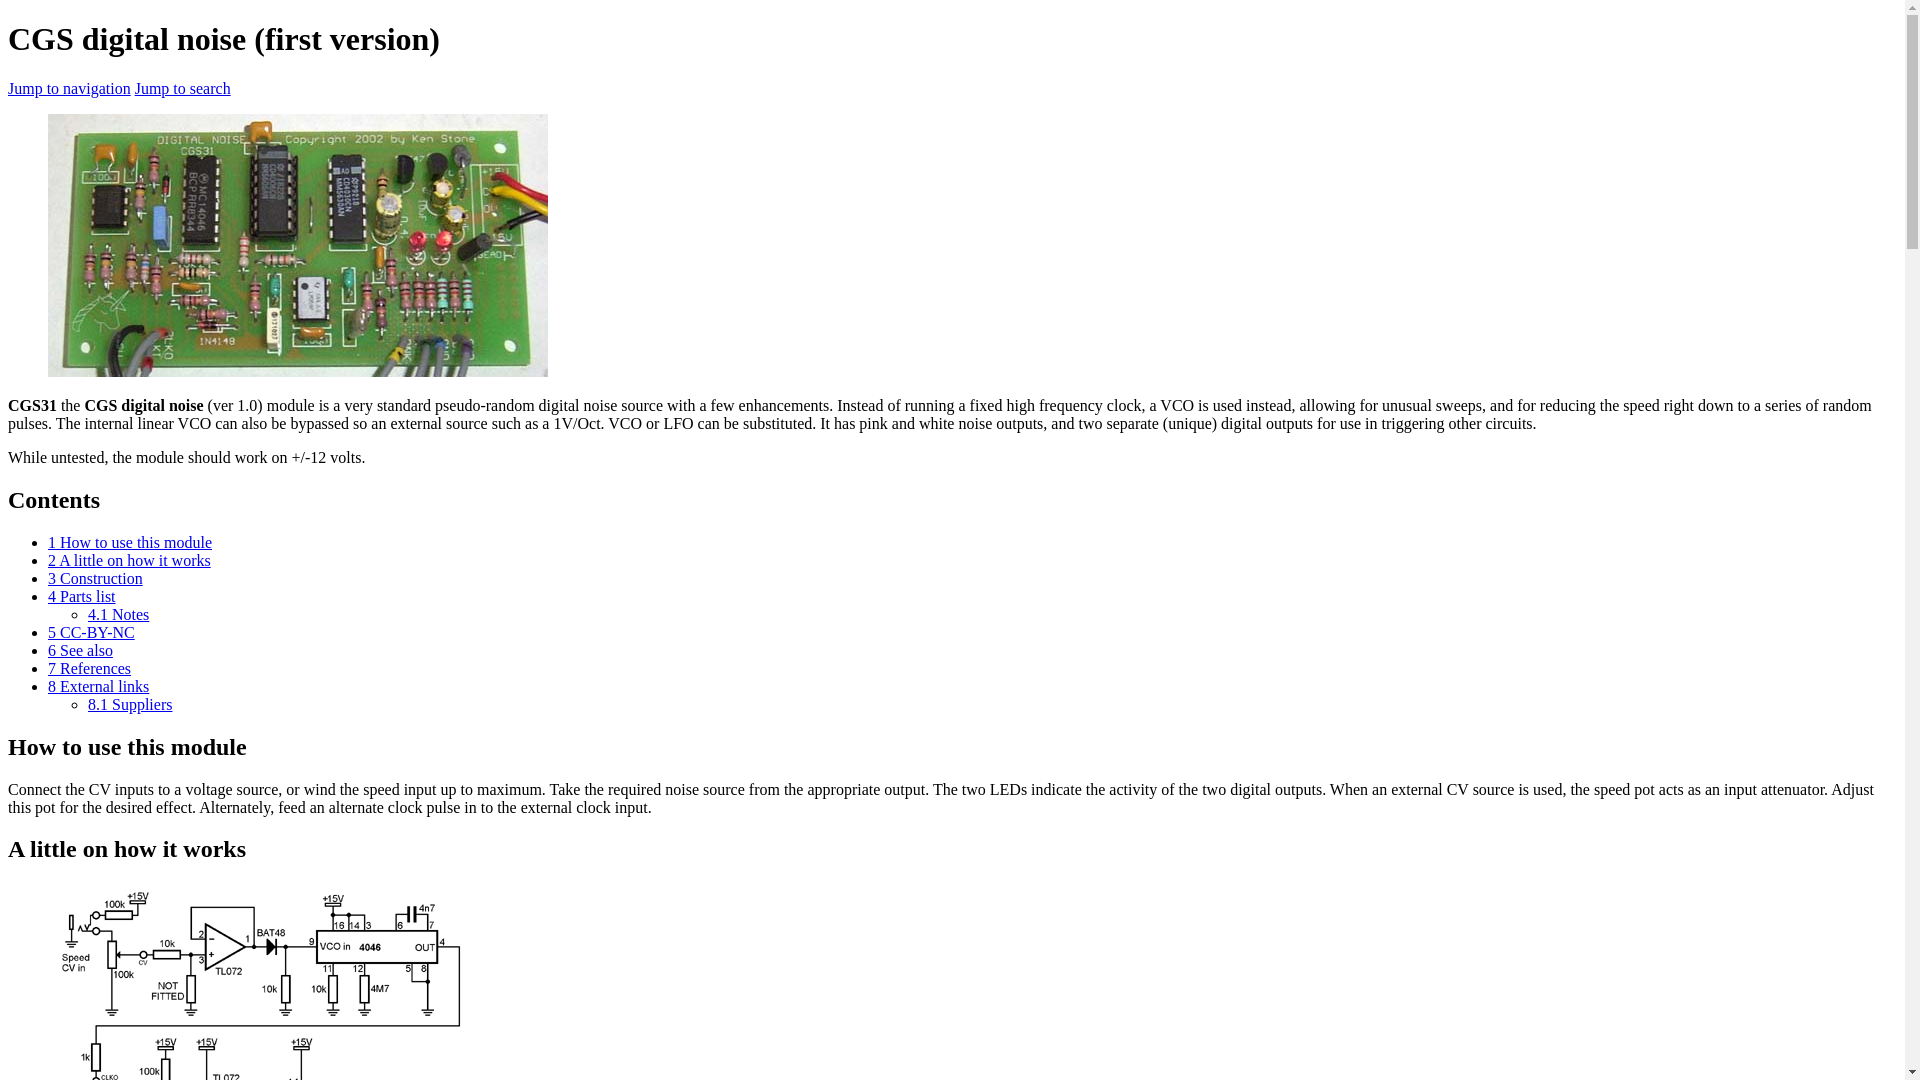 This screenshot has width=1920, height=1080. Describe the element at coordinates (182, 88) in the screenshot. I see `Jump to search` at that location.